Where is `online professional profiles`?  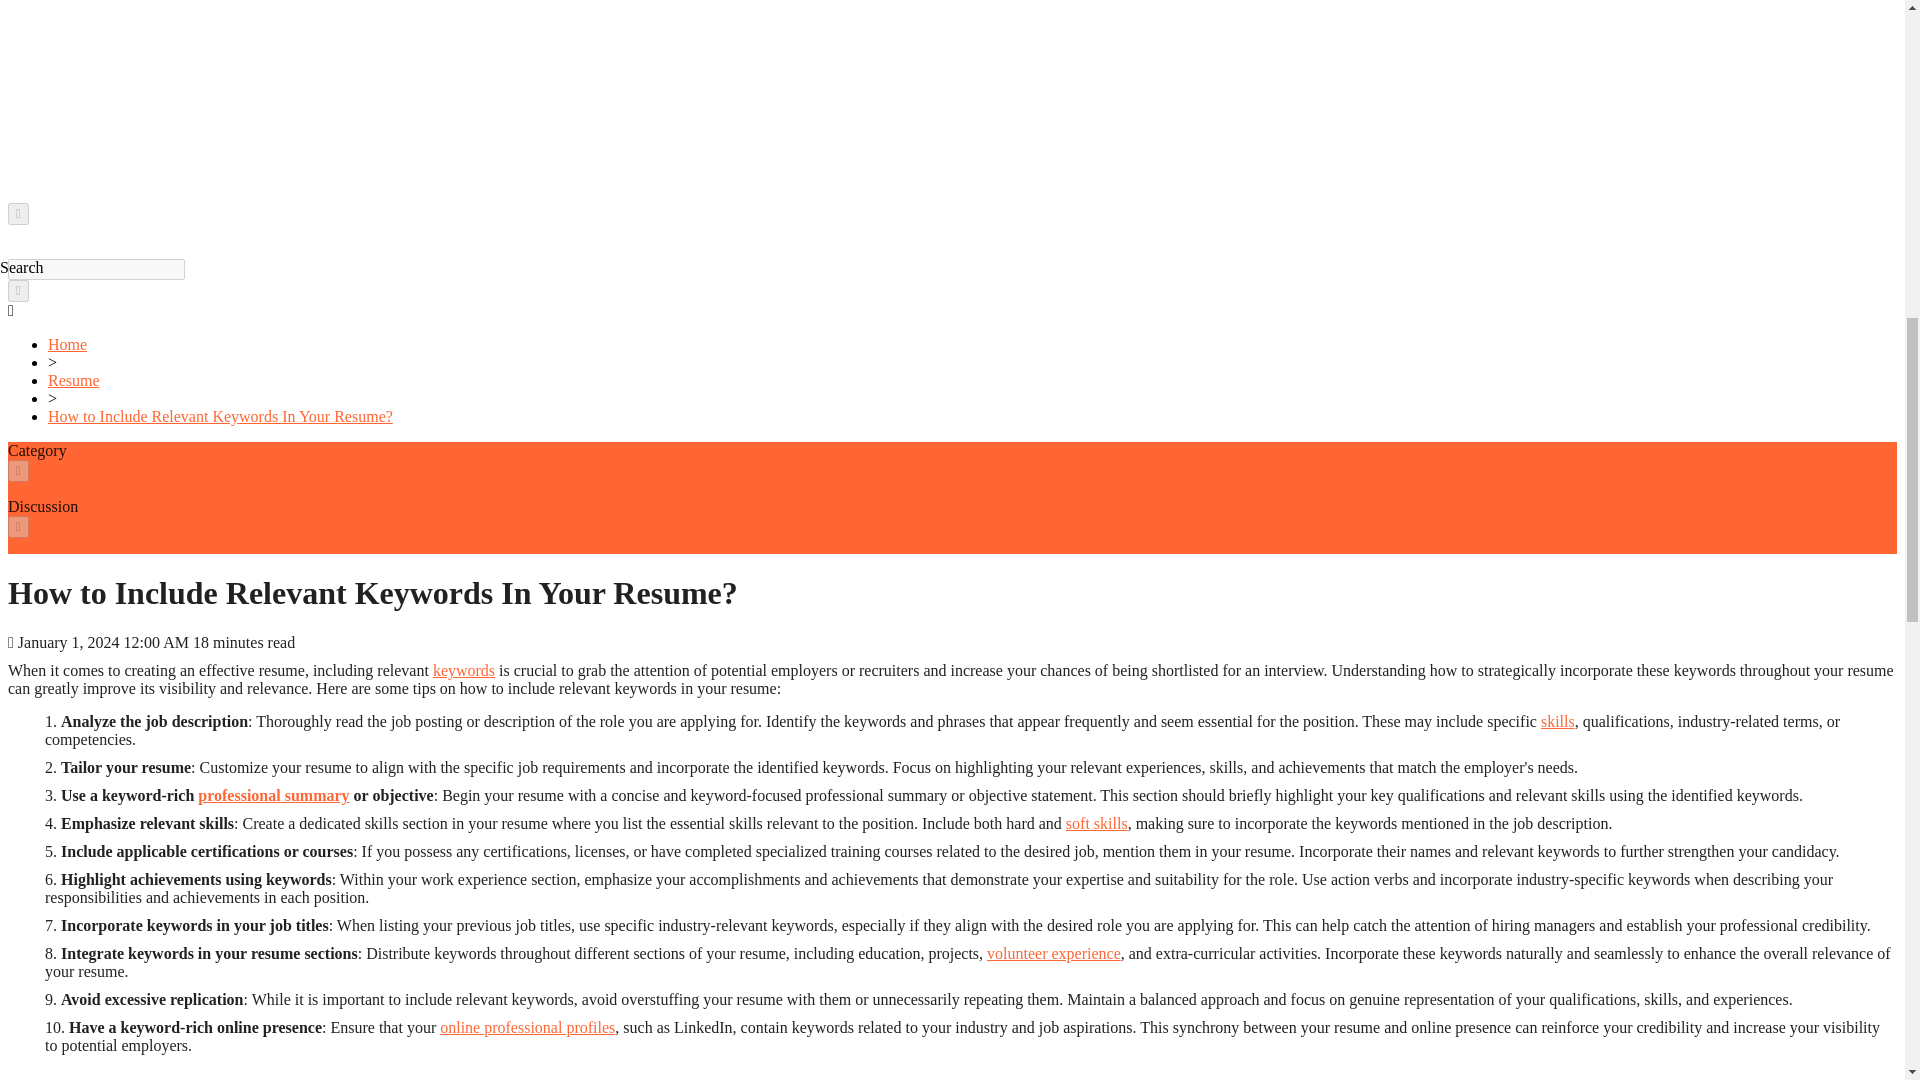 online professional profiles is located at coordinates (526, 1027).